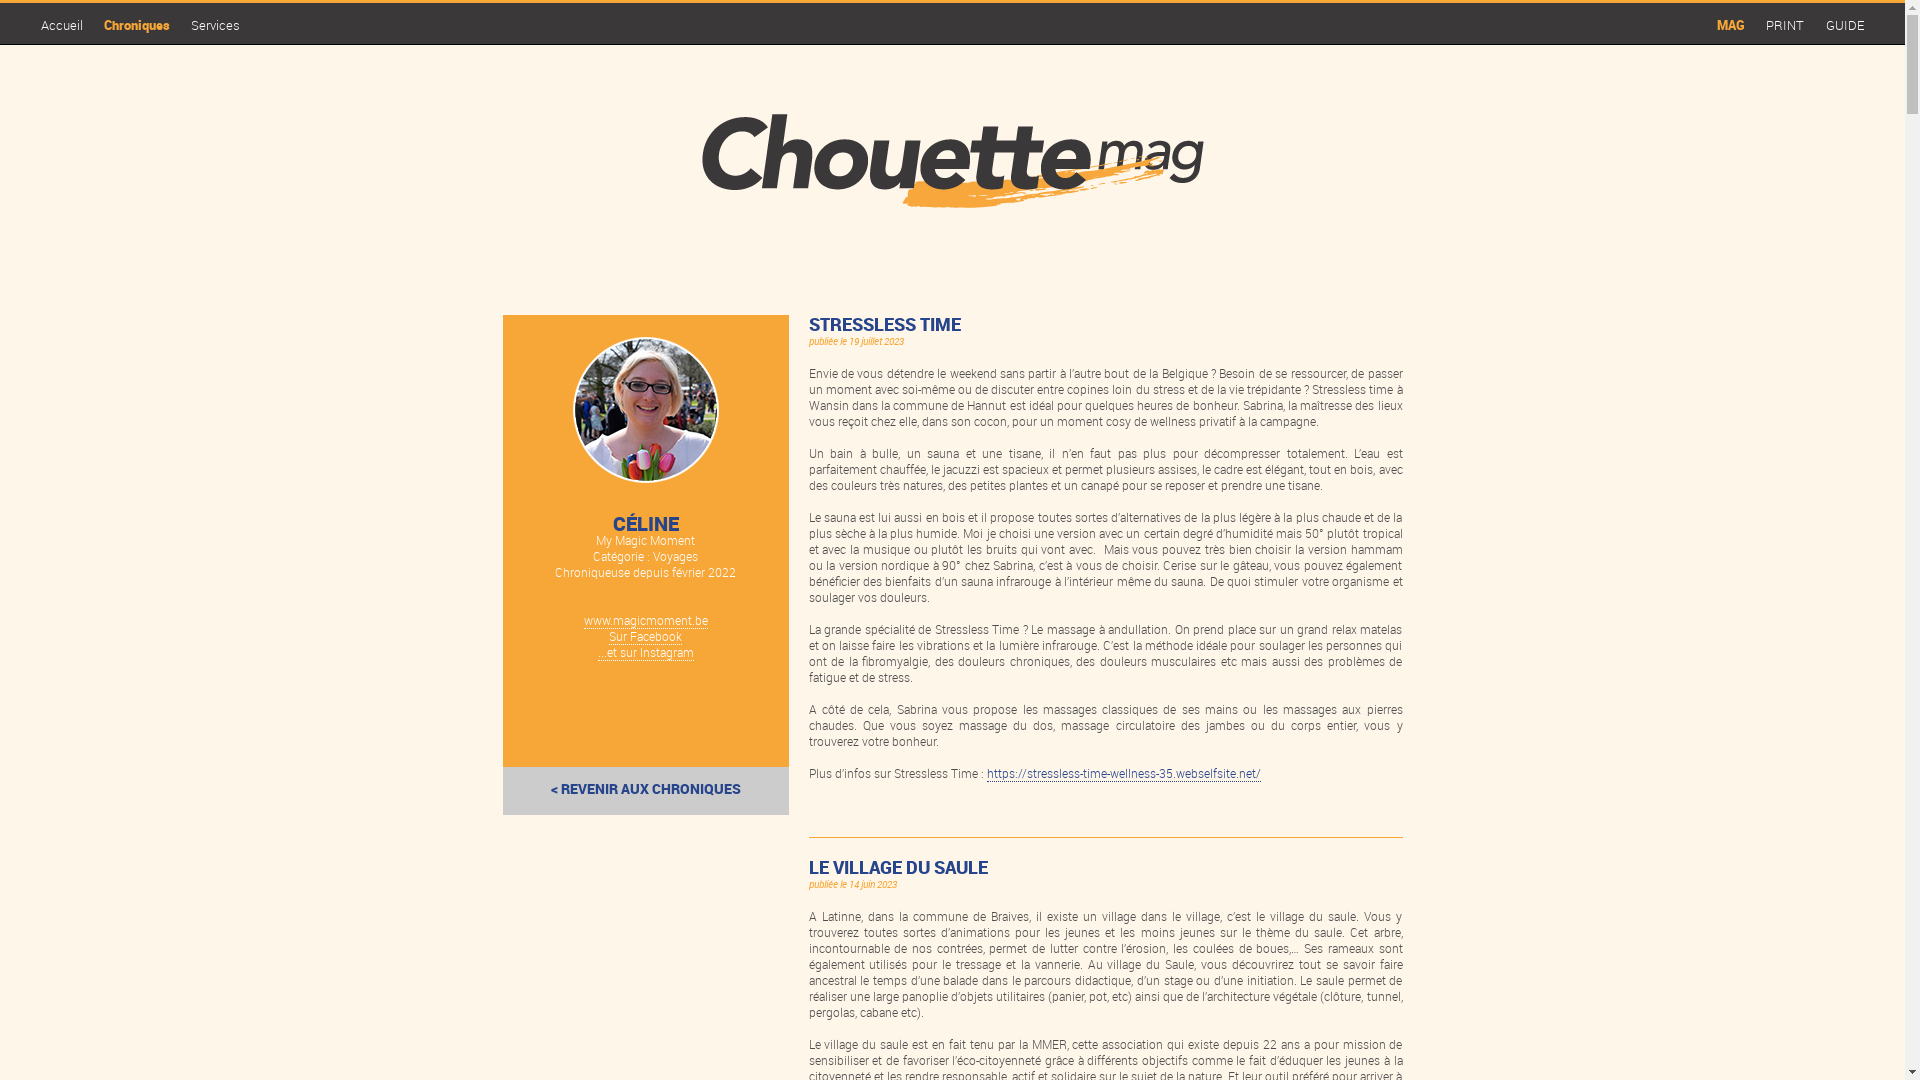 The image size is (1920, 1080). What do you see at coordinates (216, 25) in the screenshot?
I see `Services` at bounding box center [216, 25].